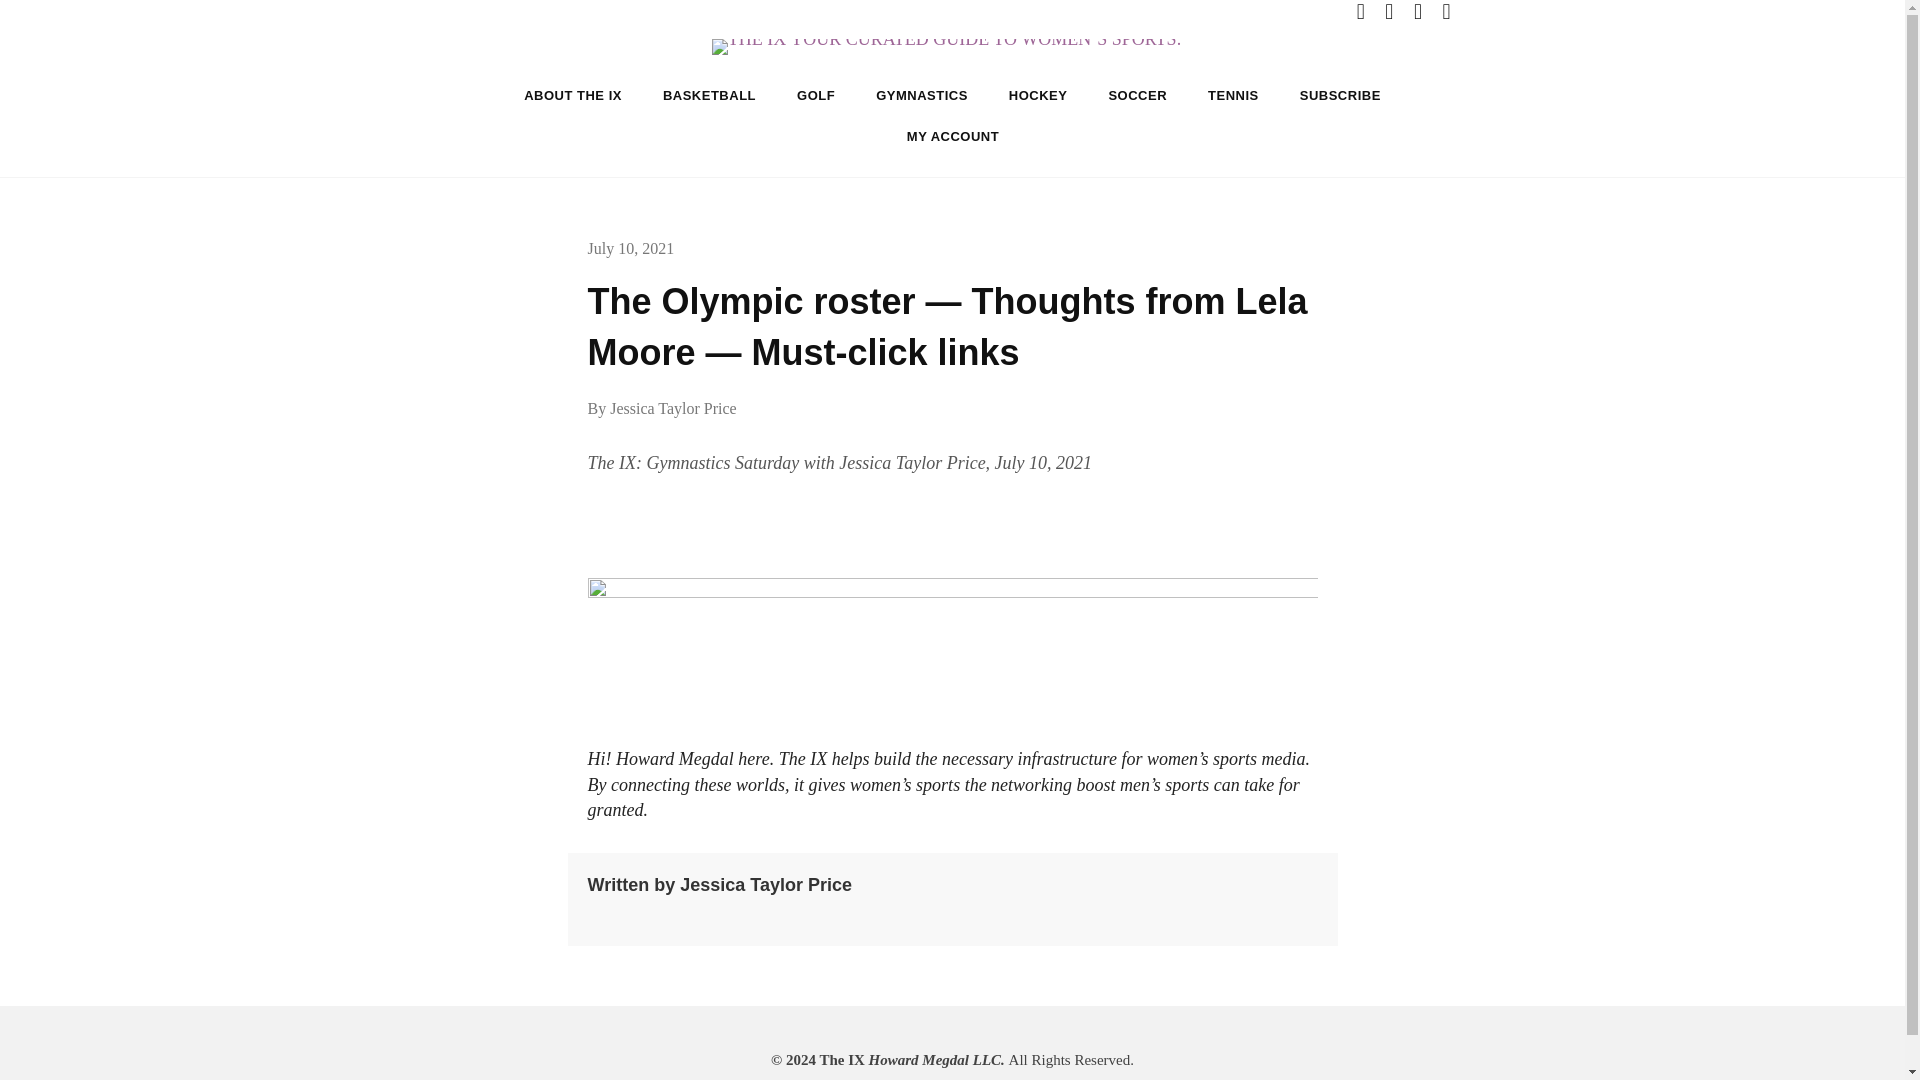  What do you see at coordinates (709, 94) in the screenshot?
I see `BASKETBALL` at bounding box center [709, 94].